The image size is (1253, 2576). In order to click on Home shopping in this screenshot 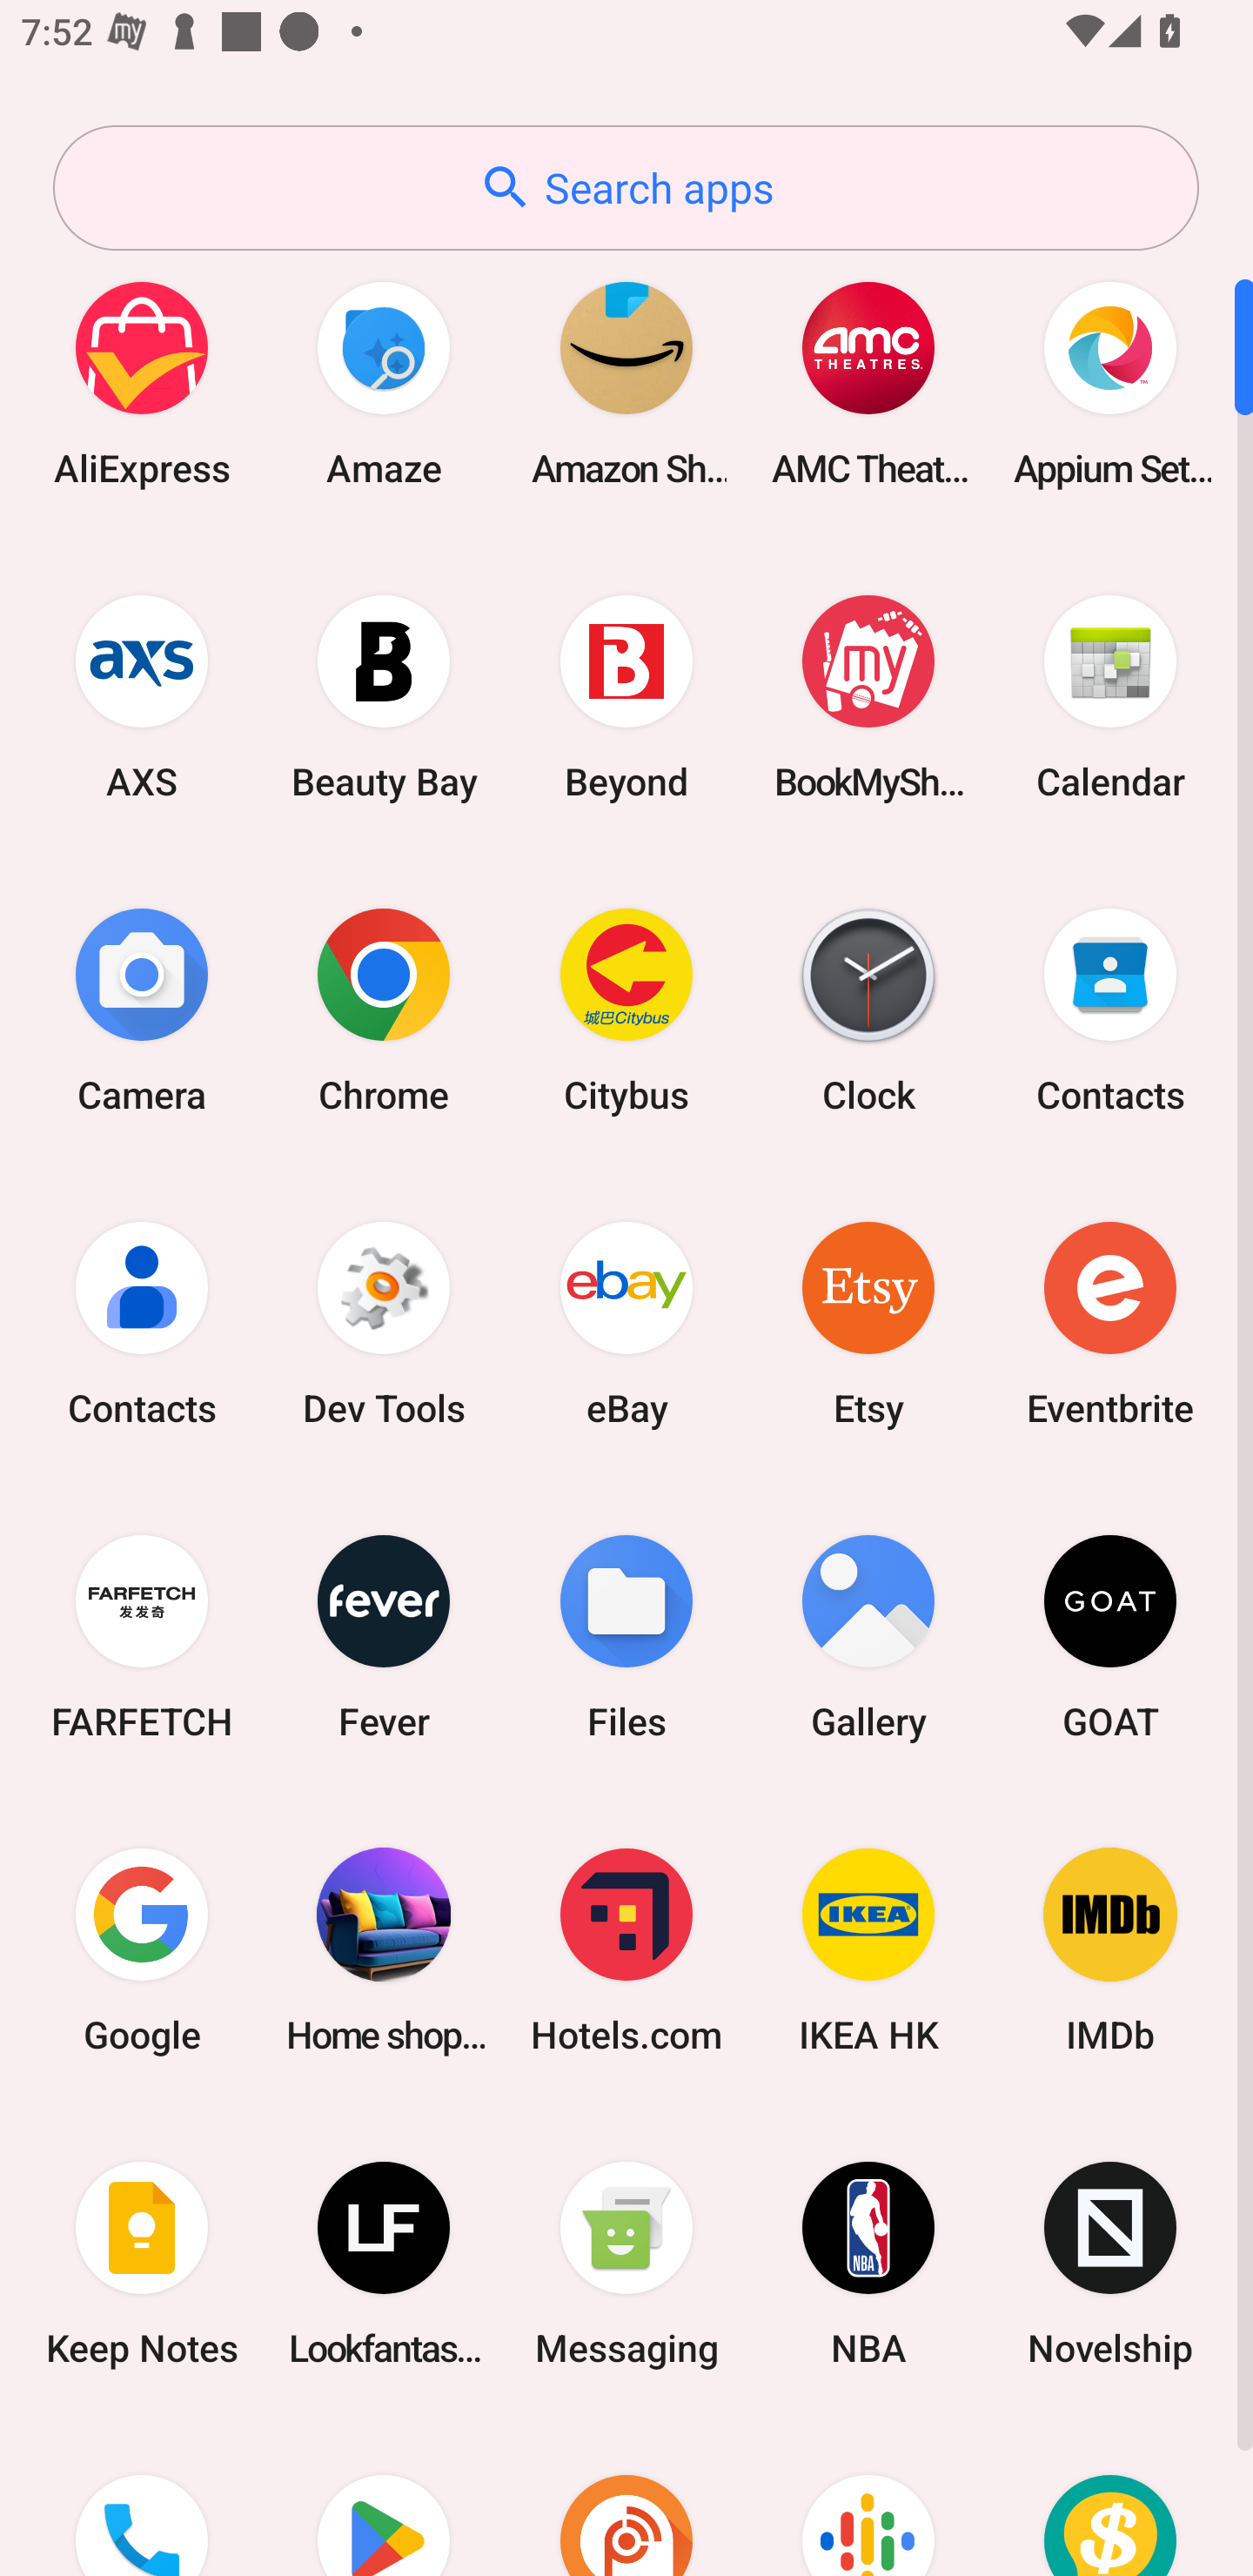, I will do `click(384, 1949)`.